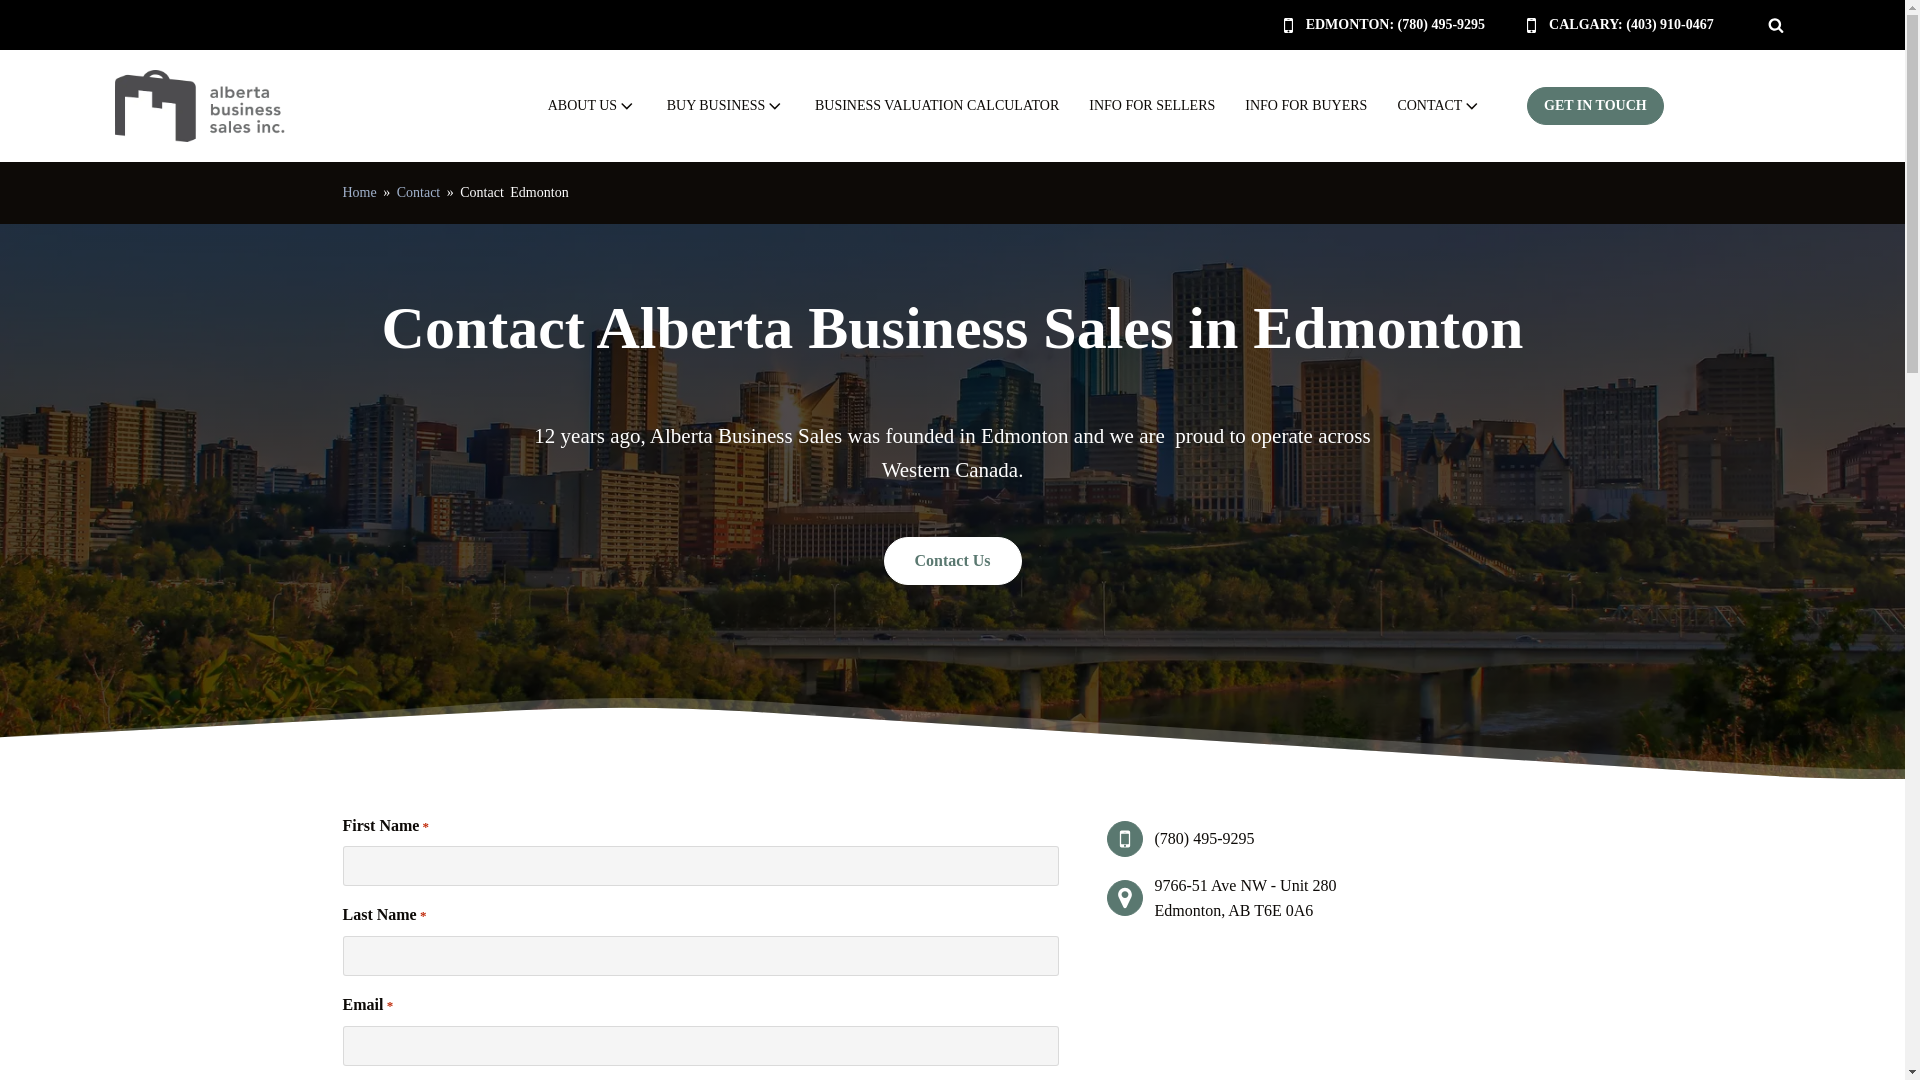  Describe the element at coordinates (592, 106) in the screenshot. I see `ABOUT US` at that location.